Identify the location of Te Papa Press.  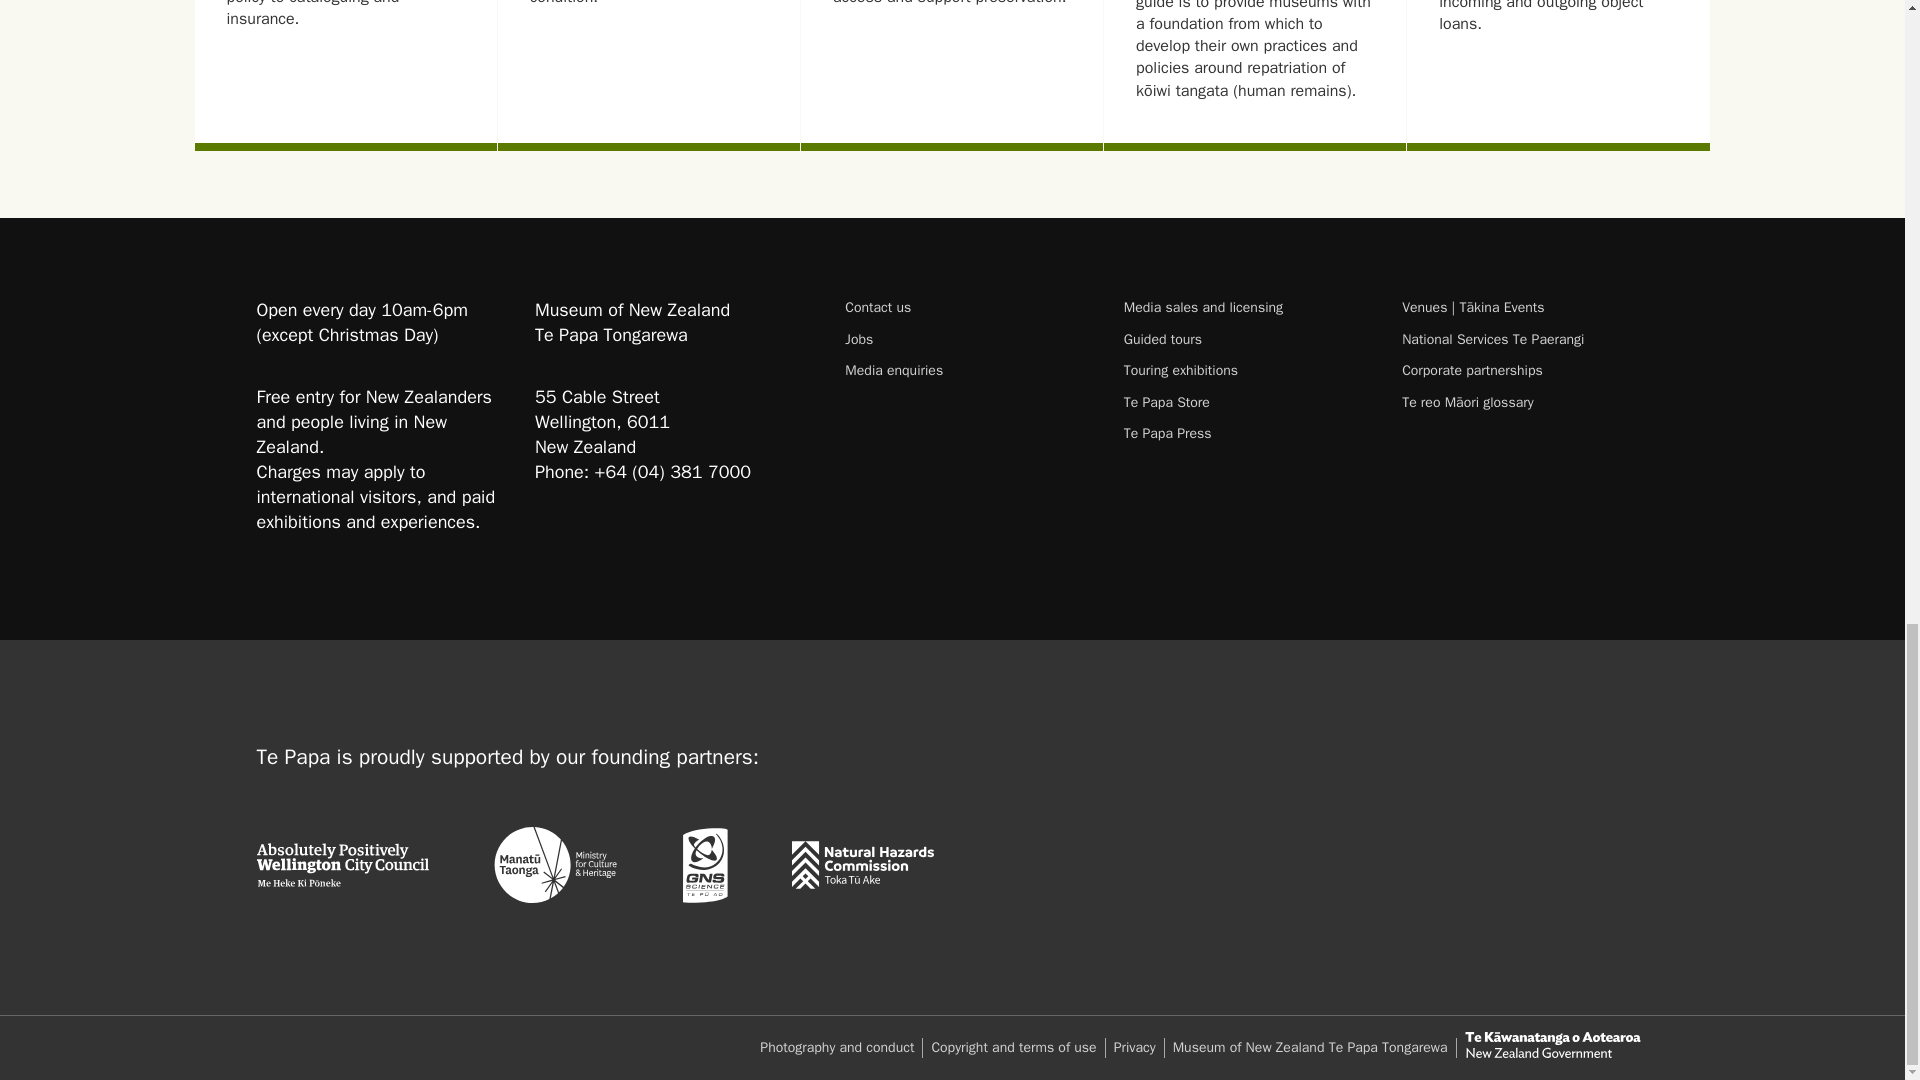
(1246, 433).